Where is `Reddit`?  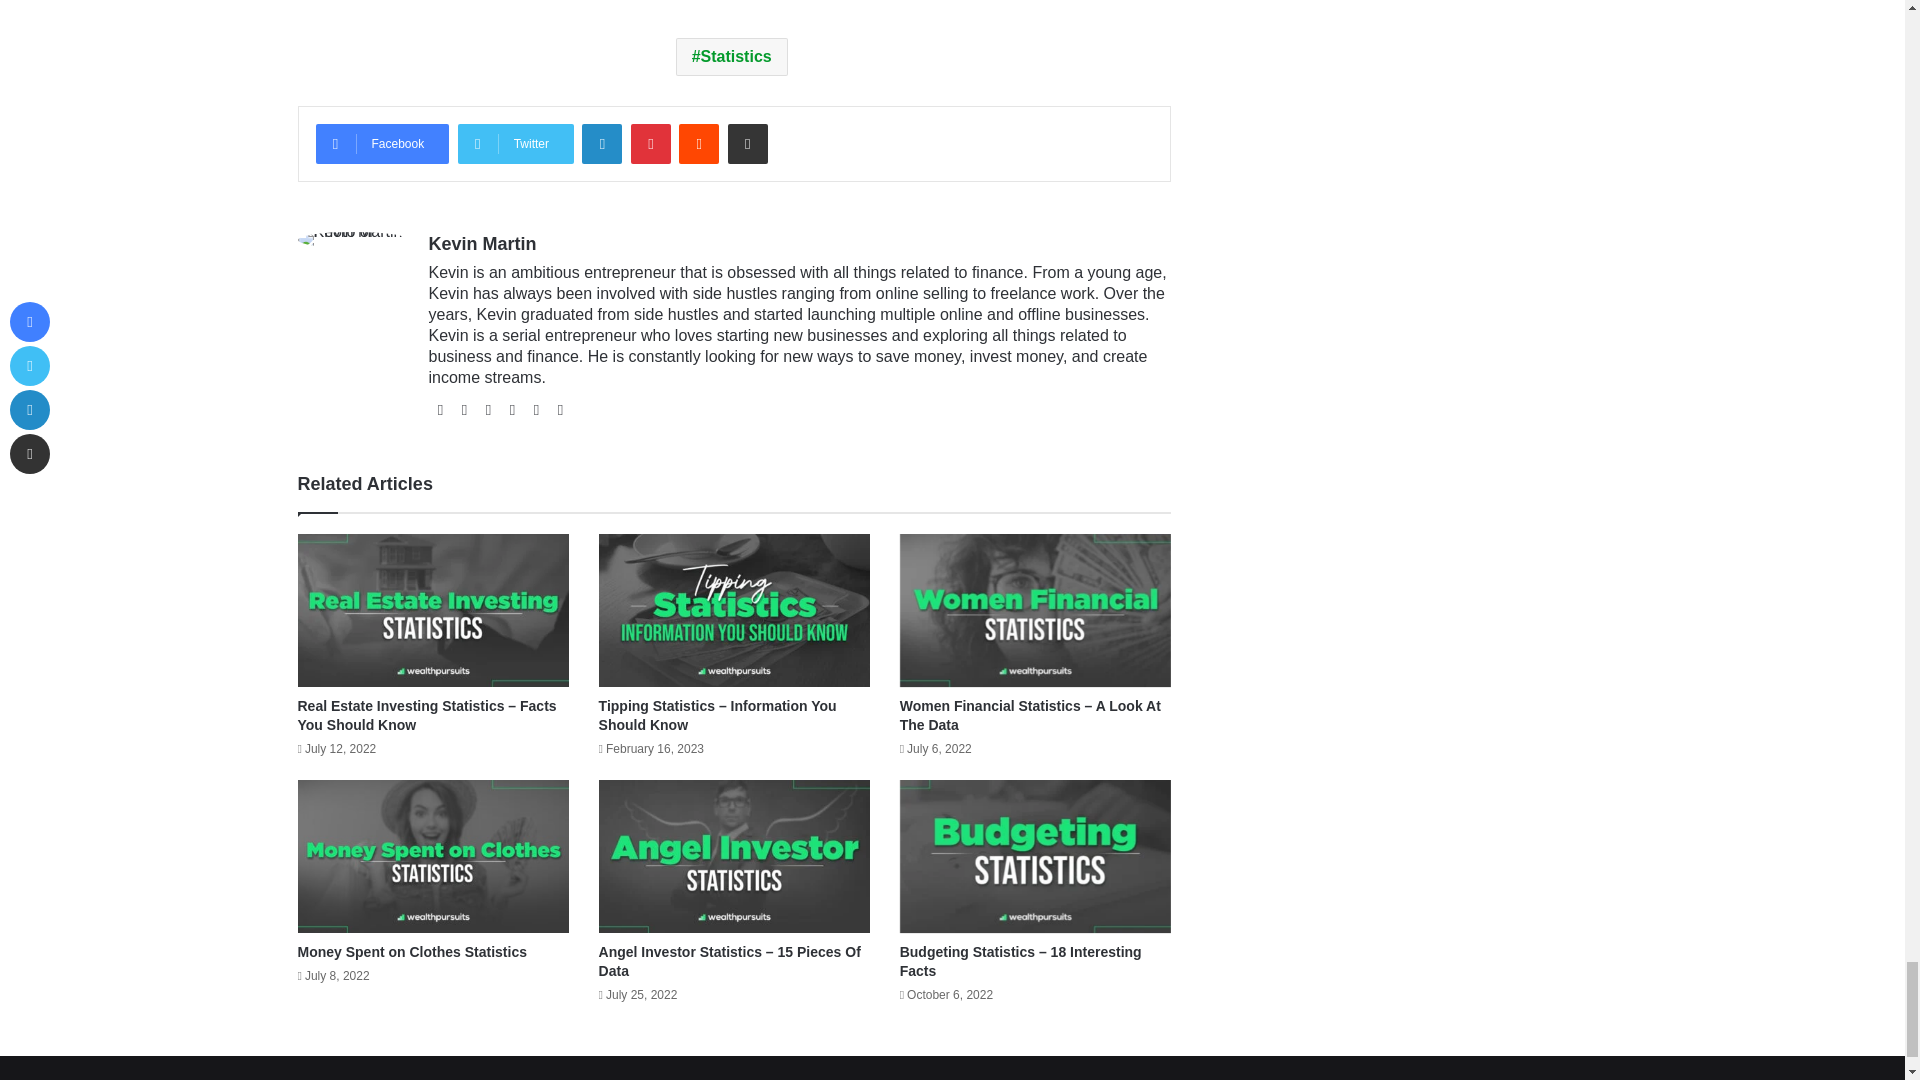 Reddit is located at coordinates (698, 144).